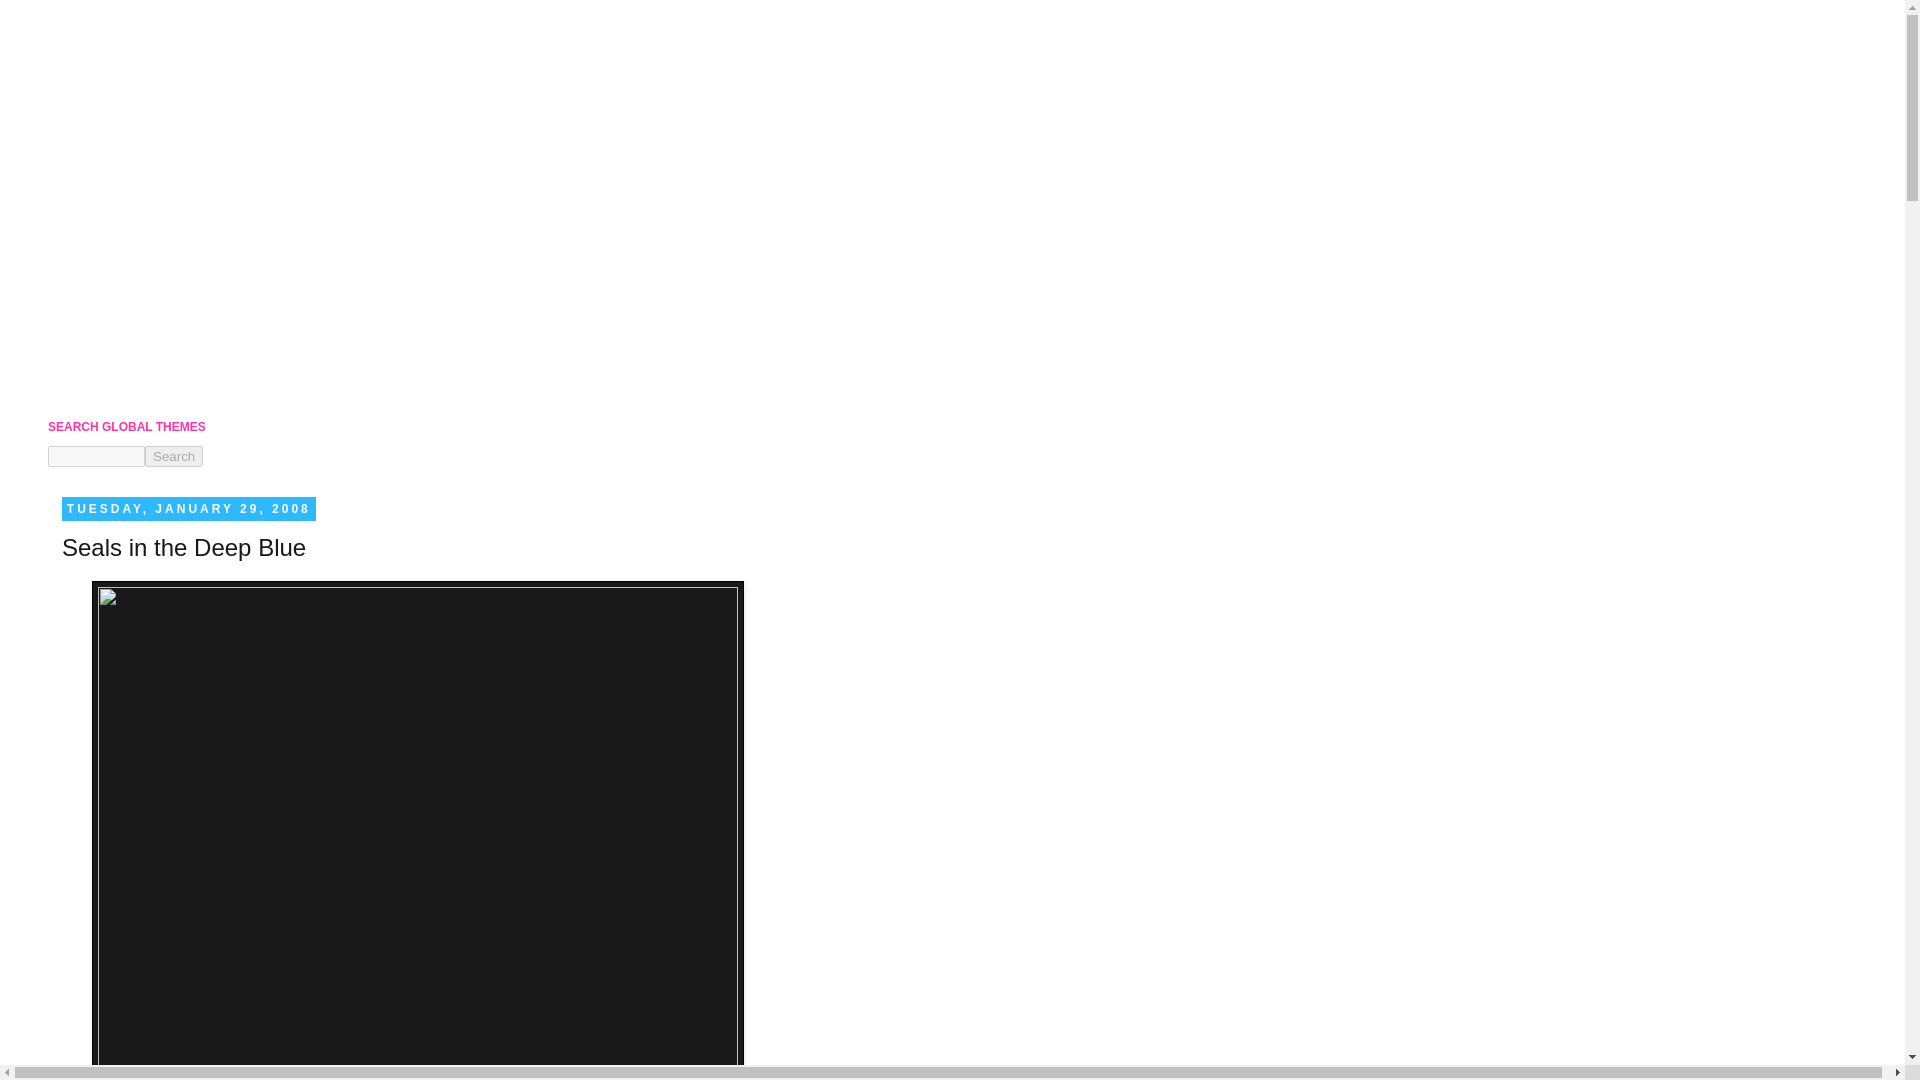 This screenshot has width=1920, height=1080. What do you see at coordinates (174, 456) in the screenshot?
I see `Search` at bounding box center [174, 456].